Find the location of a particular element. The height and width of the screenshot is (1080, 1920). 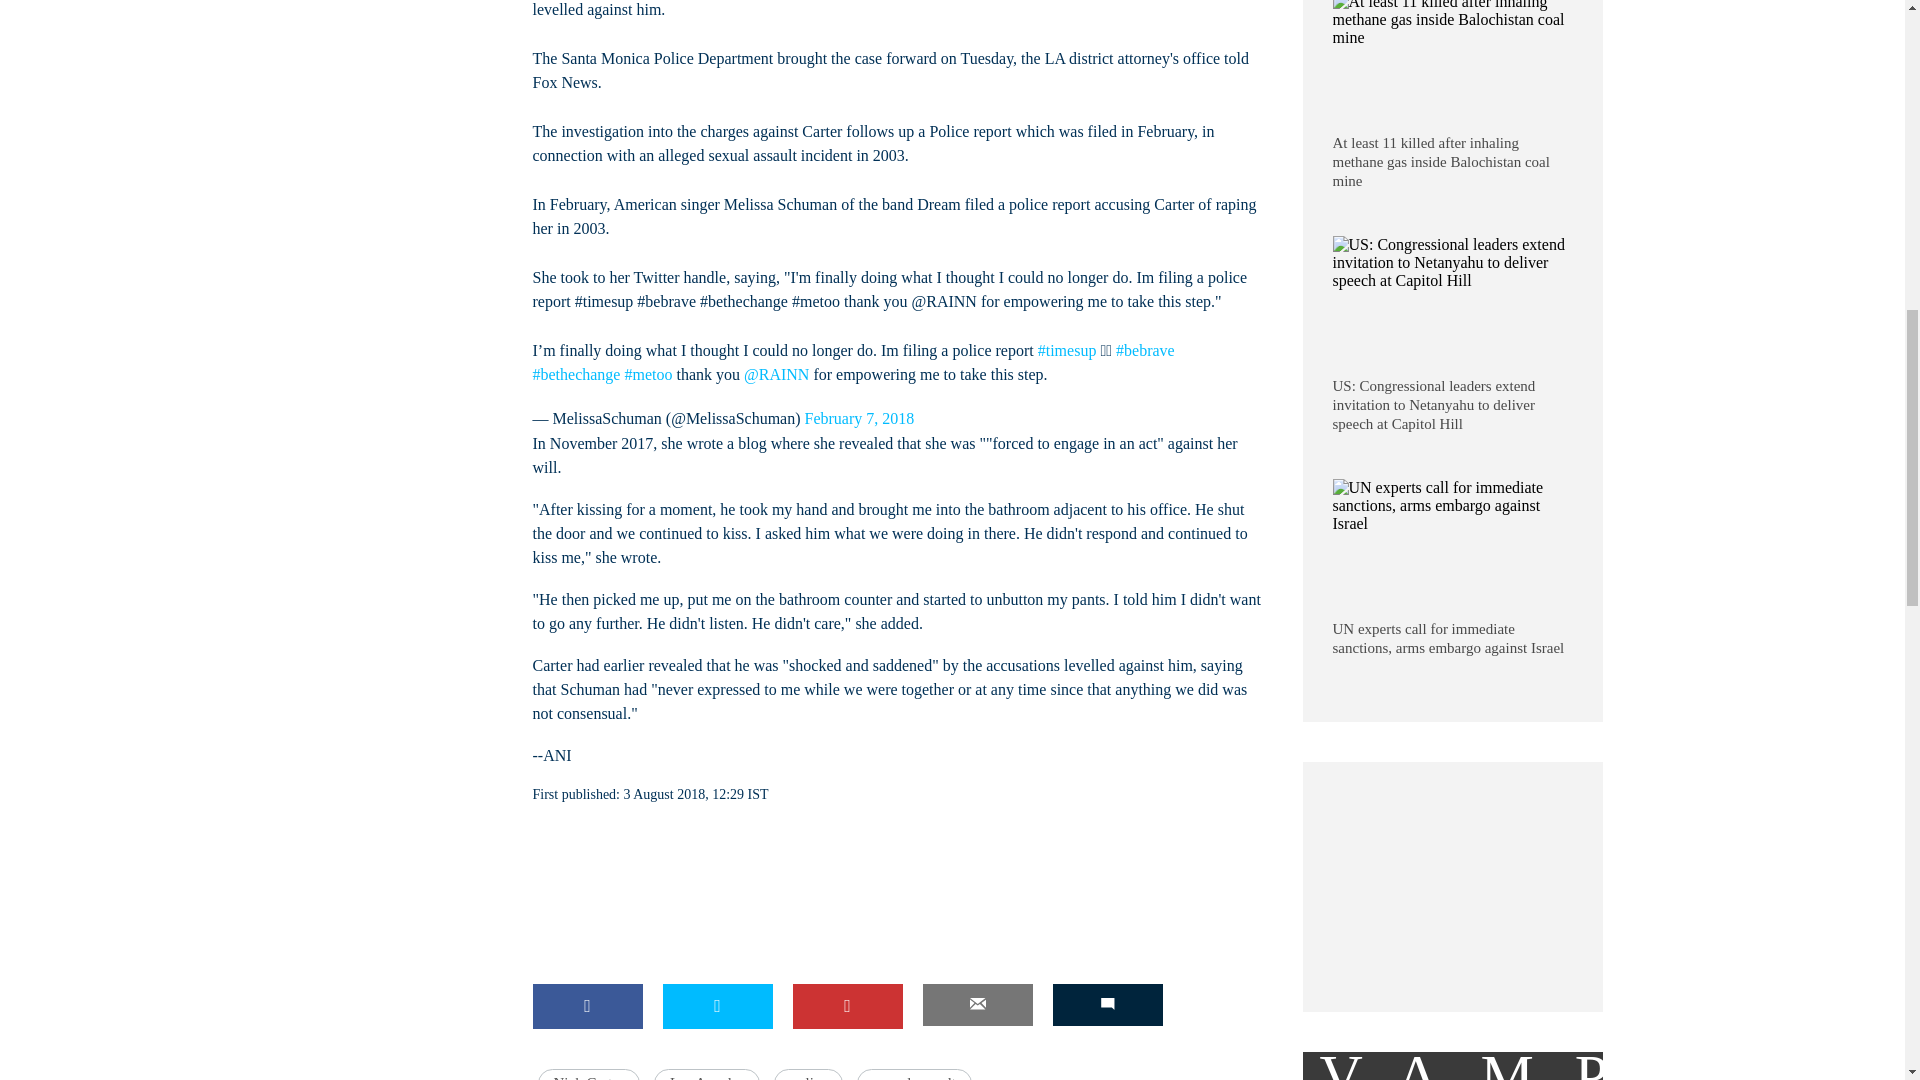

sexual assault is located at coordinates (914, 1074).